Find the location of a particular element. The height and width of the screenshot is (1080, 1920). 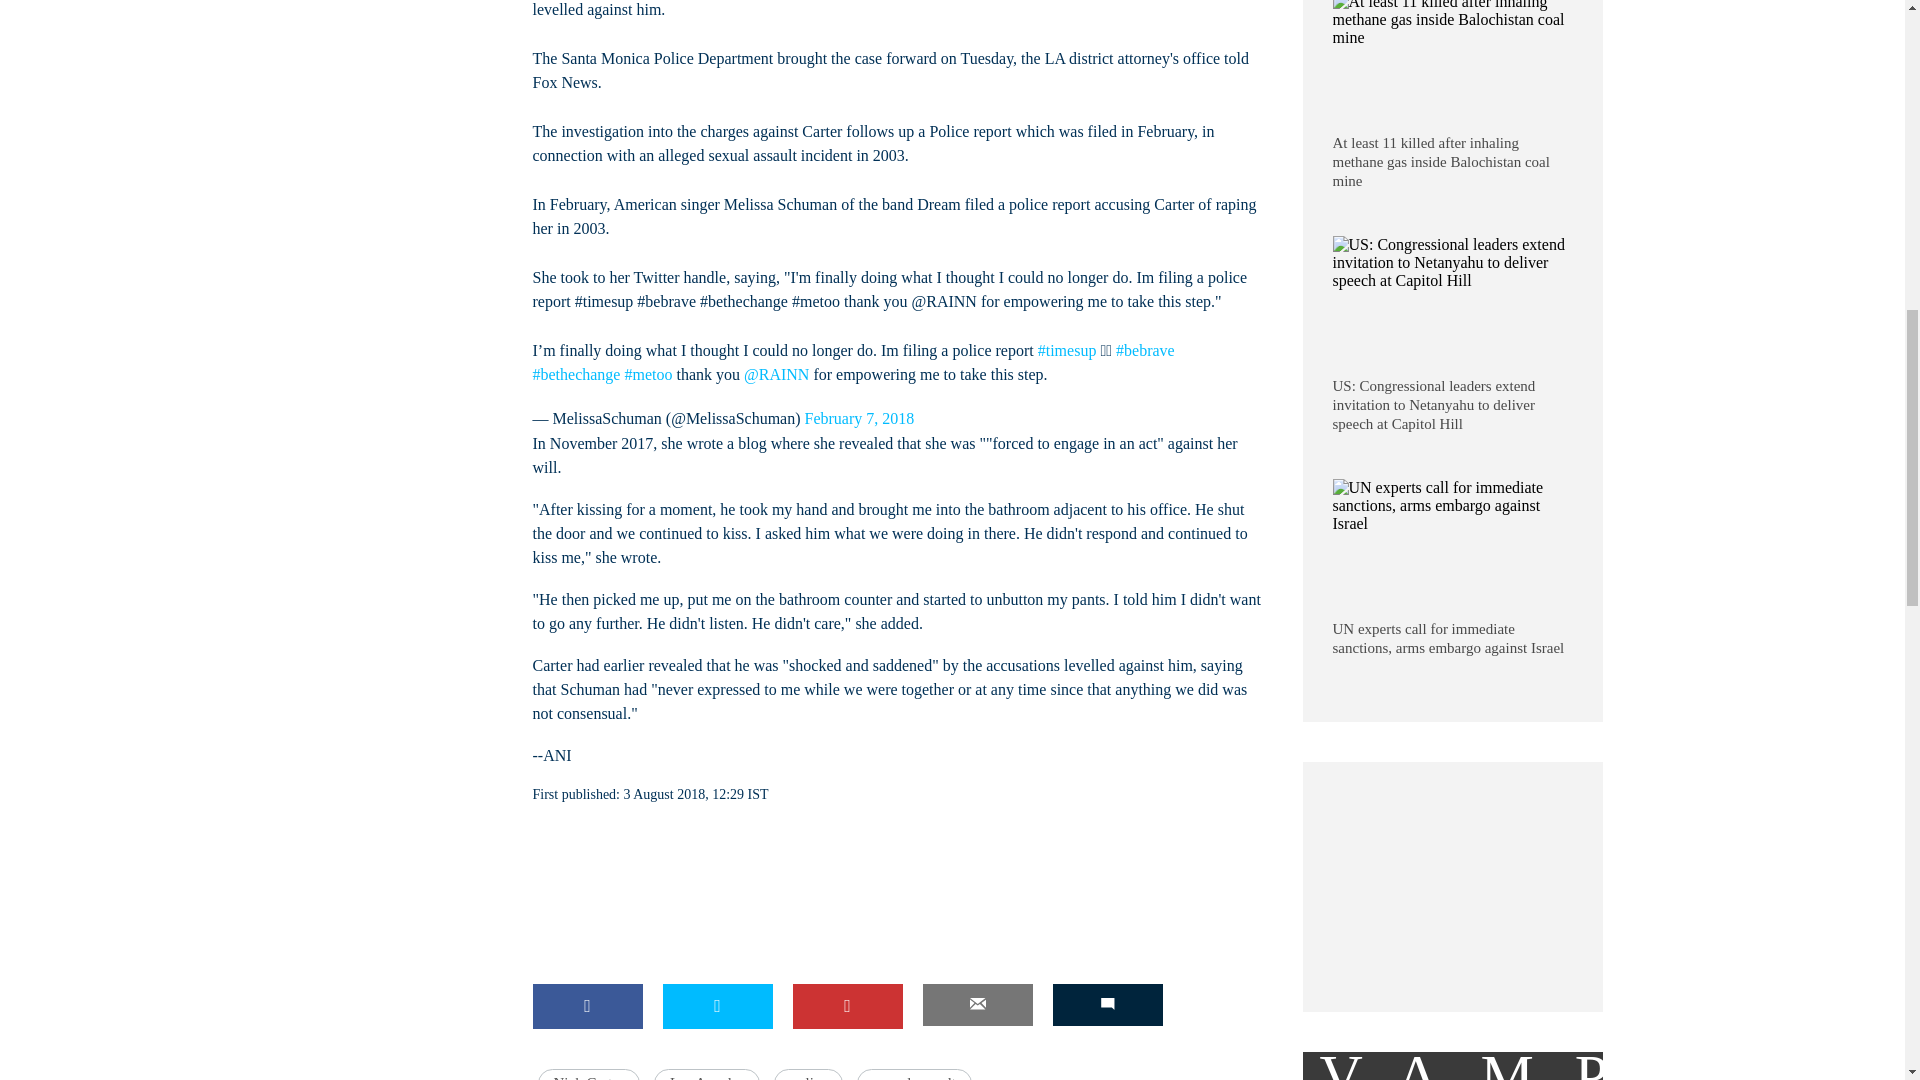

sexual assault is located at coordinates (914, 1074).